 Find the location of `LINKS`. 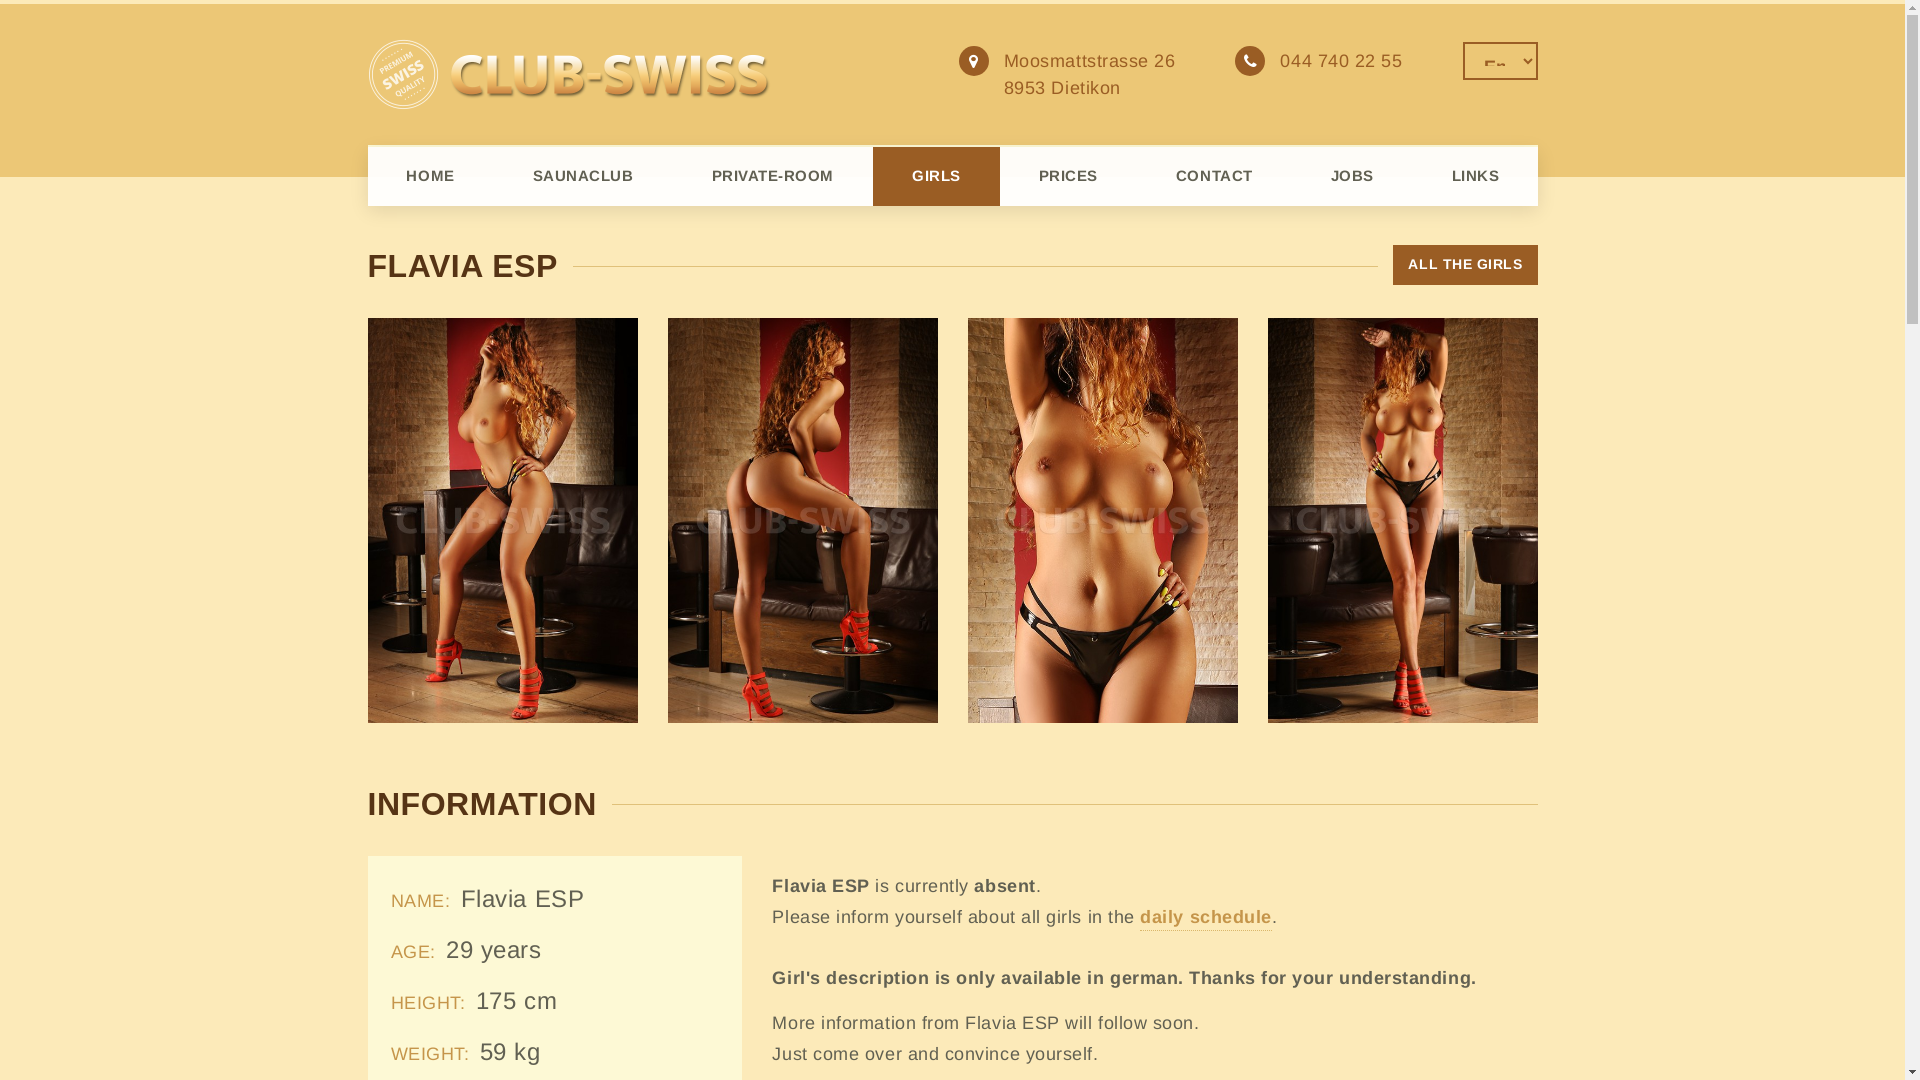

LINKS is located at coordinates (1476, 176).